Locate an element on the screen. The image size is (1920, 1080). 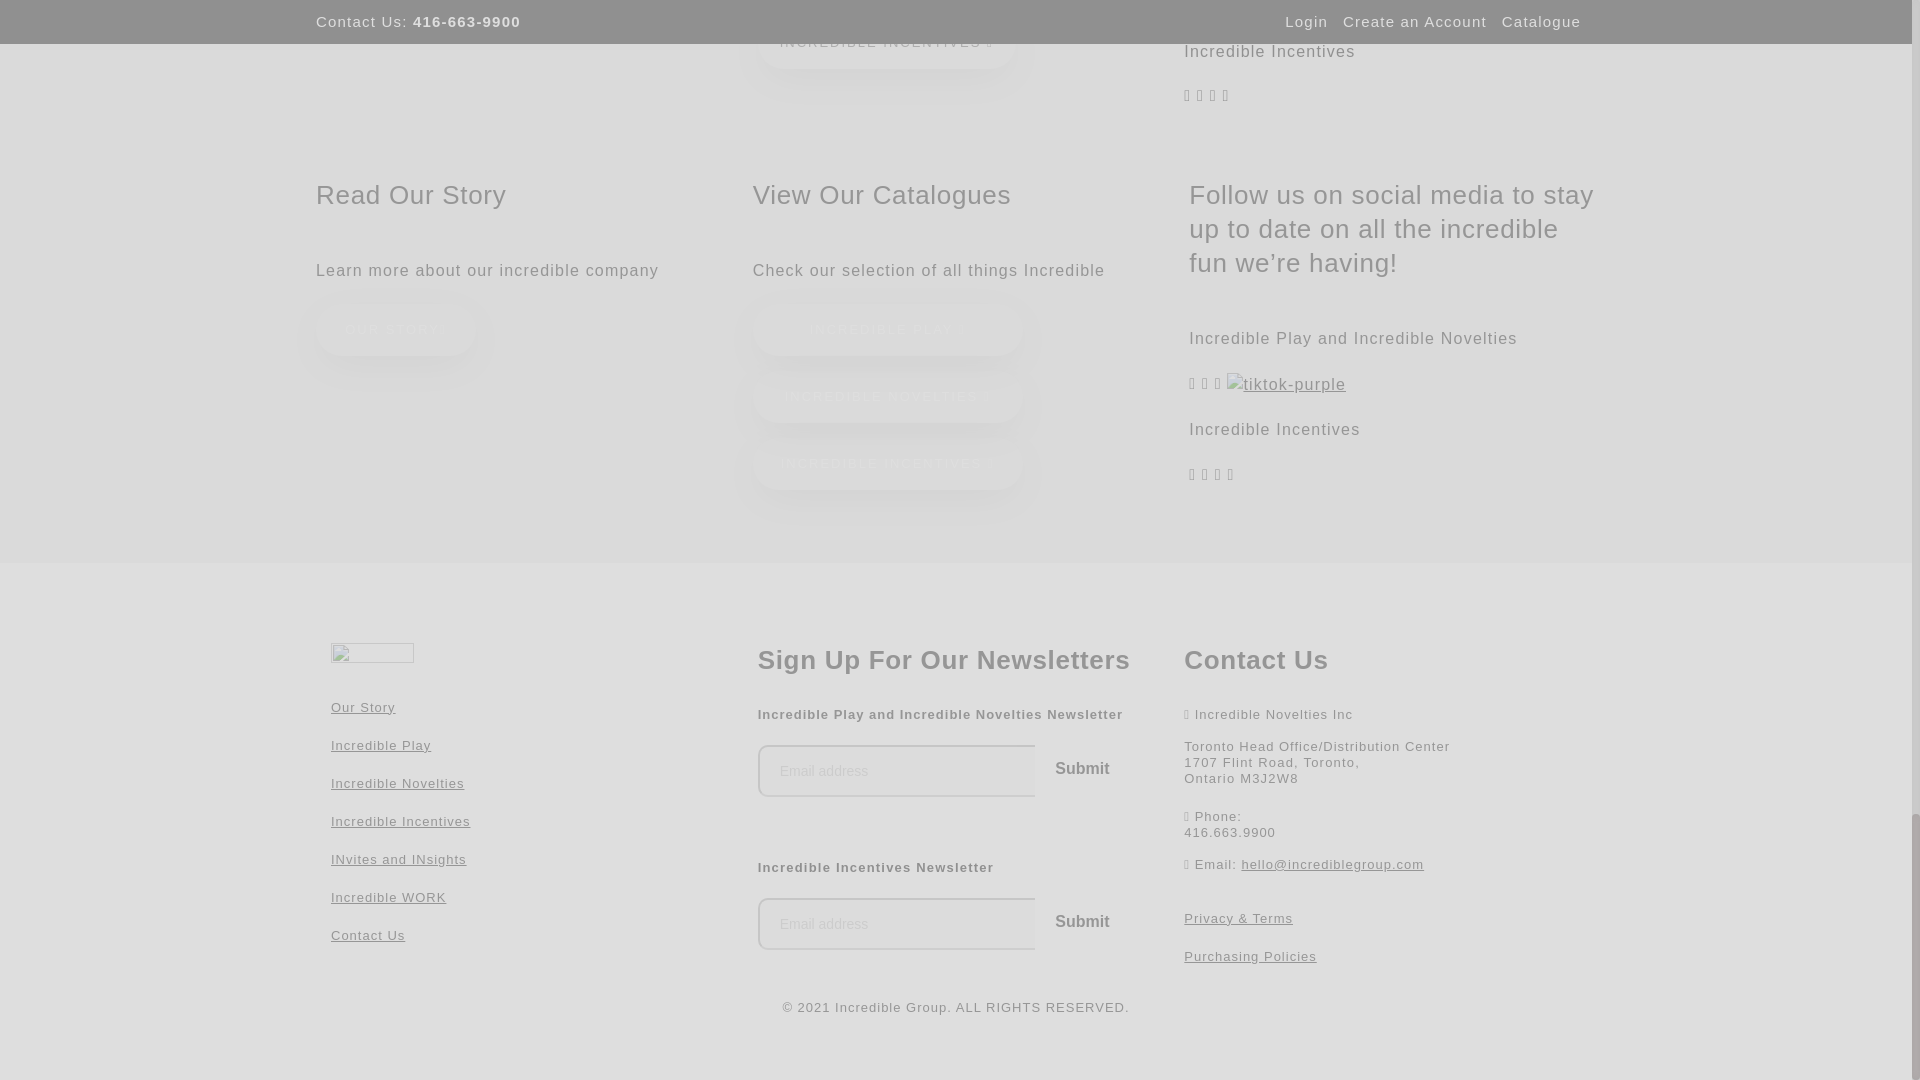
Submit is located at coordinates (1081, 922).